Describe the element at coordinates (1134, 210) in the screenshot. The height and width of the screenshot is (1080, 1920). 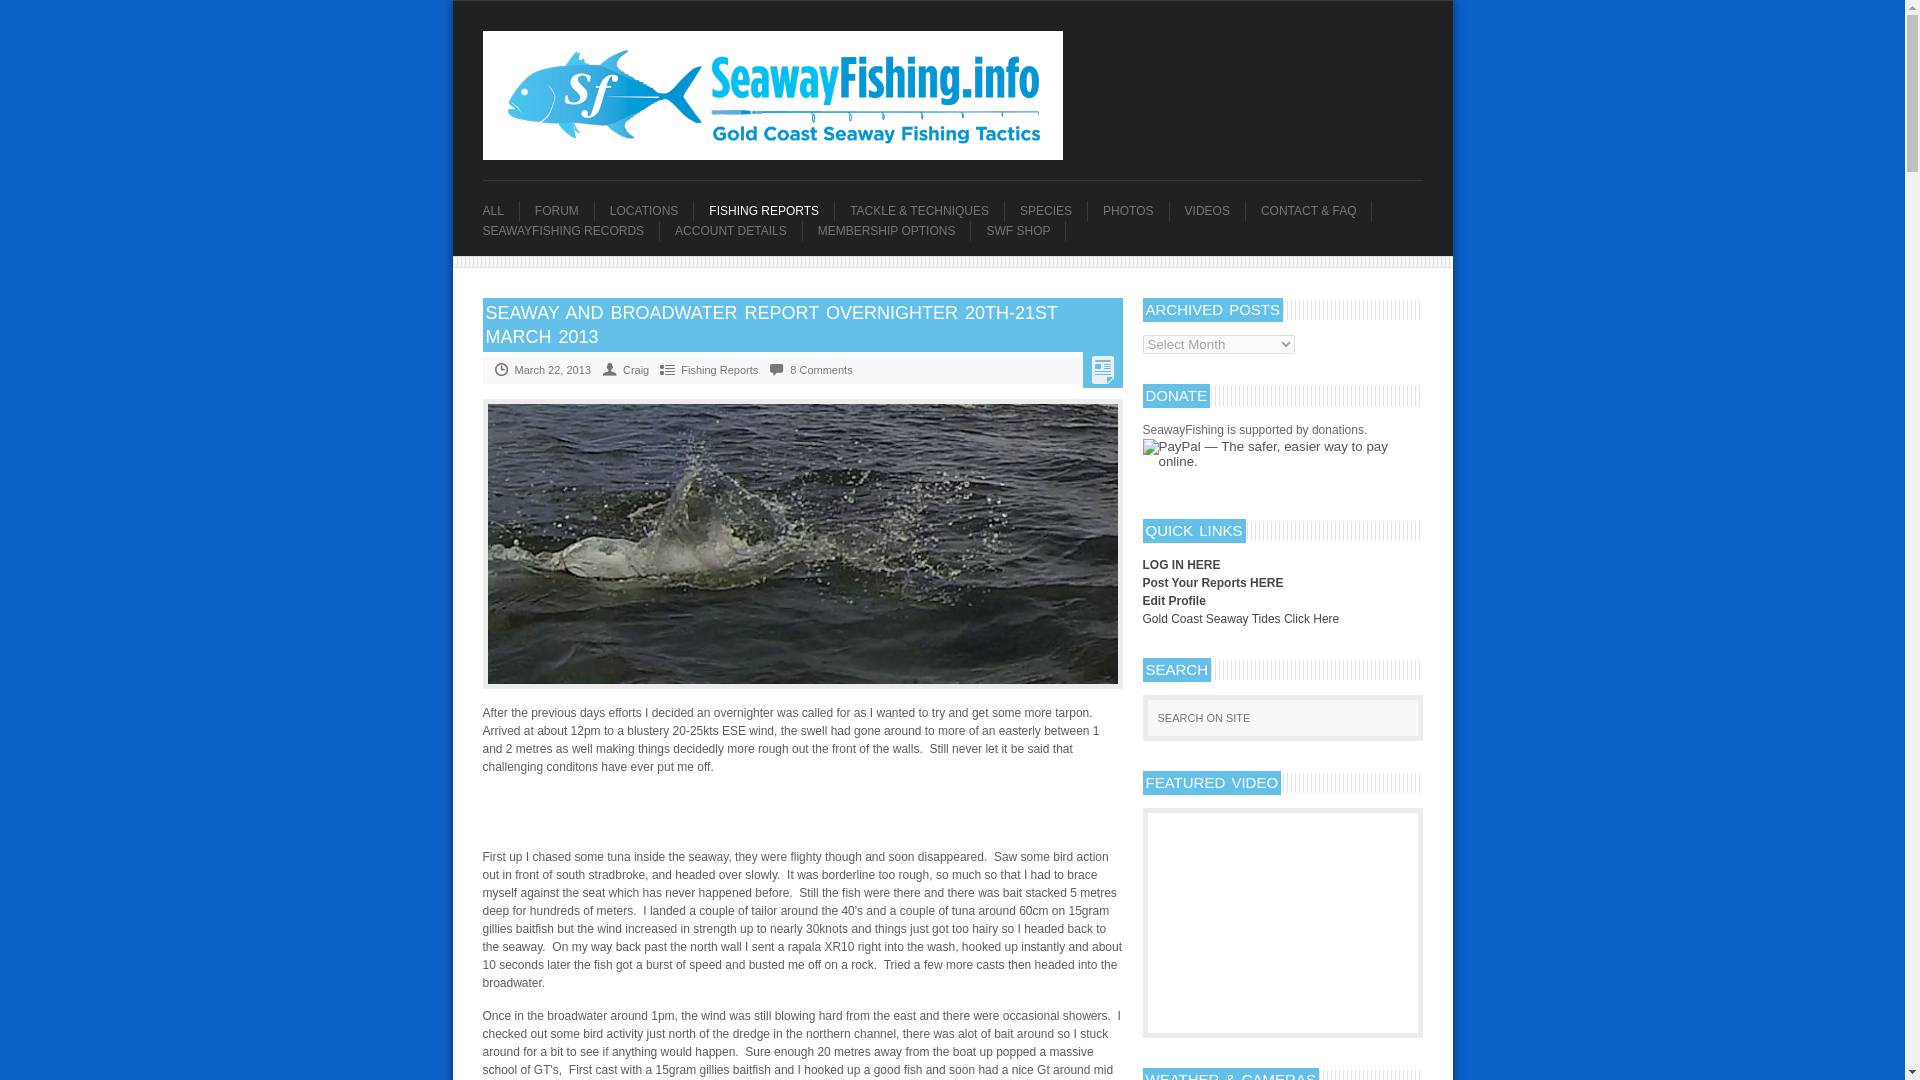
I see `PHOTOS` at that location.